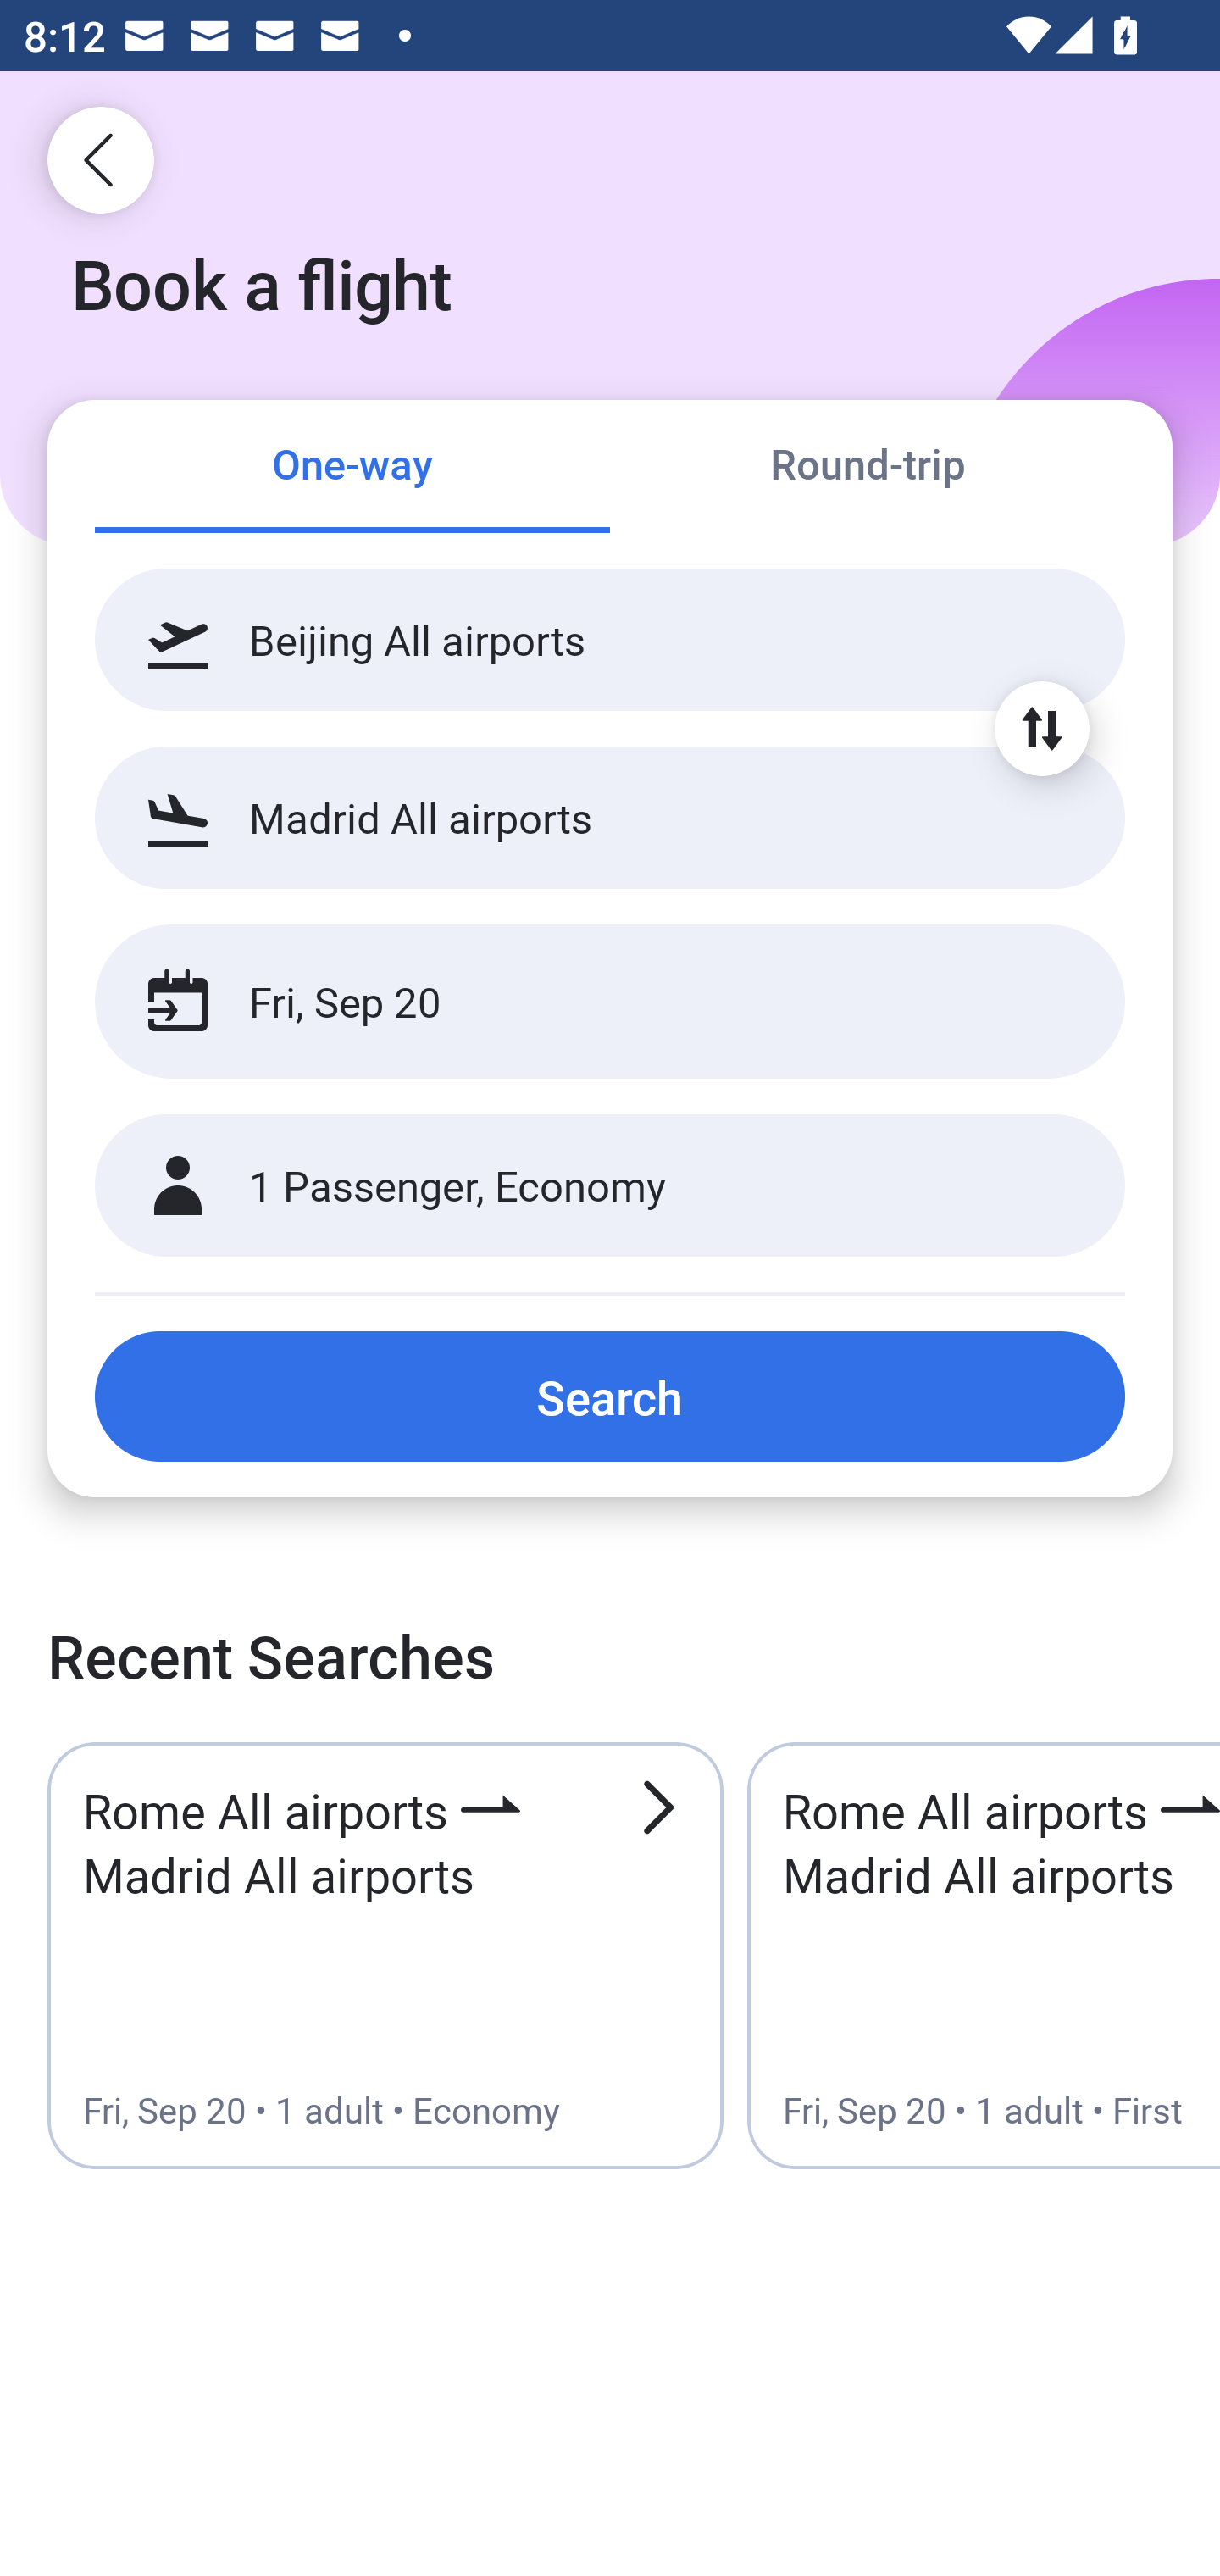 The height and width of the screenshot is (2576, 1220). Describe the element at coordinates (610, 817) in the screenshot. I see `Madrid All airports` at that location.